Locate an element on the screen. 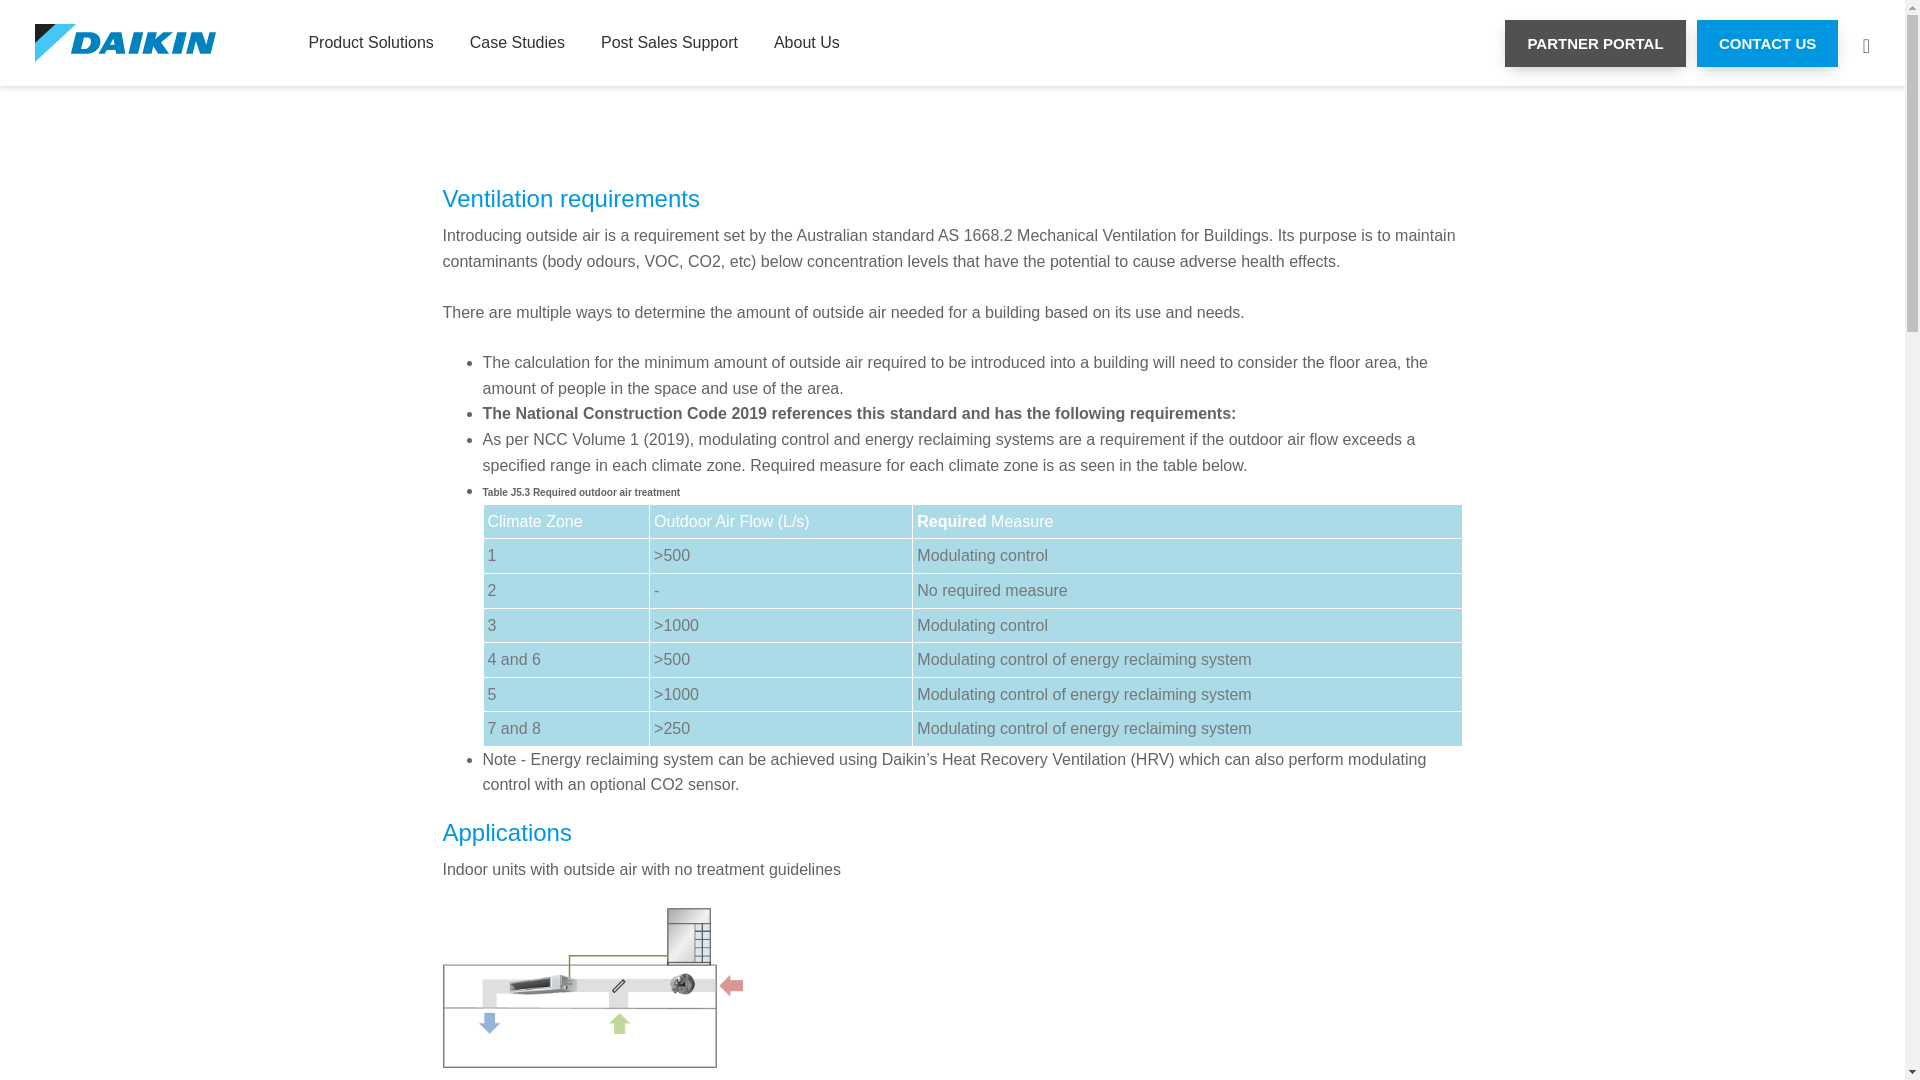  PARTNER PORTAL is located at coordinates (1595, 44).